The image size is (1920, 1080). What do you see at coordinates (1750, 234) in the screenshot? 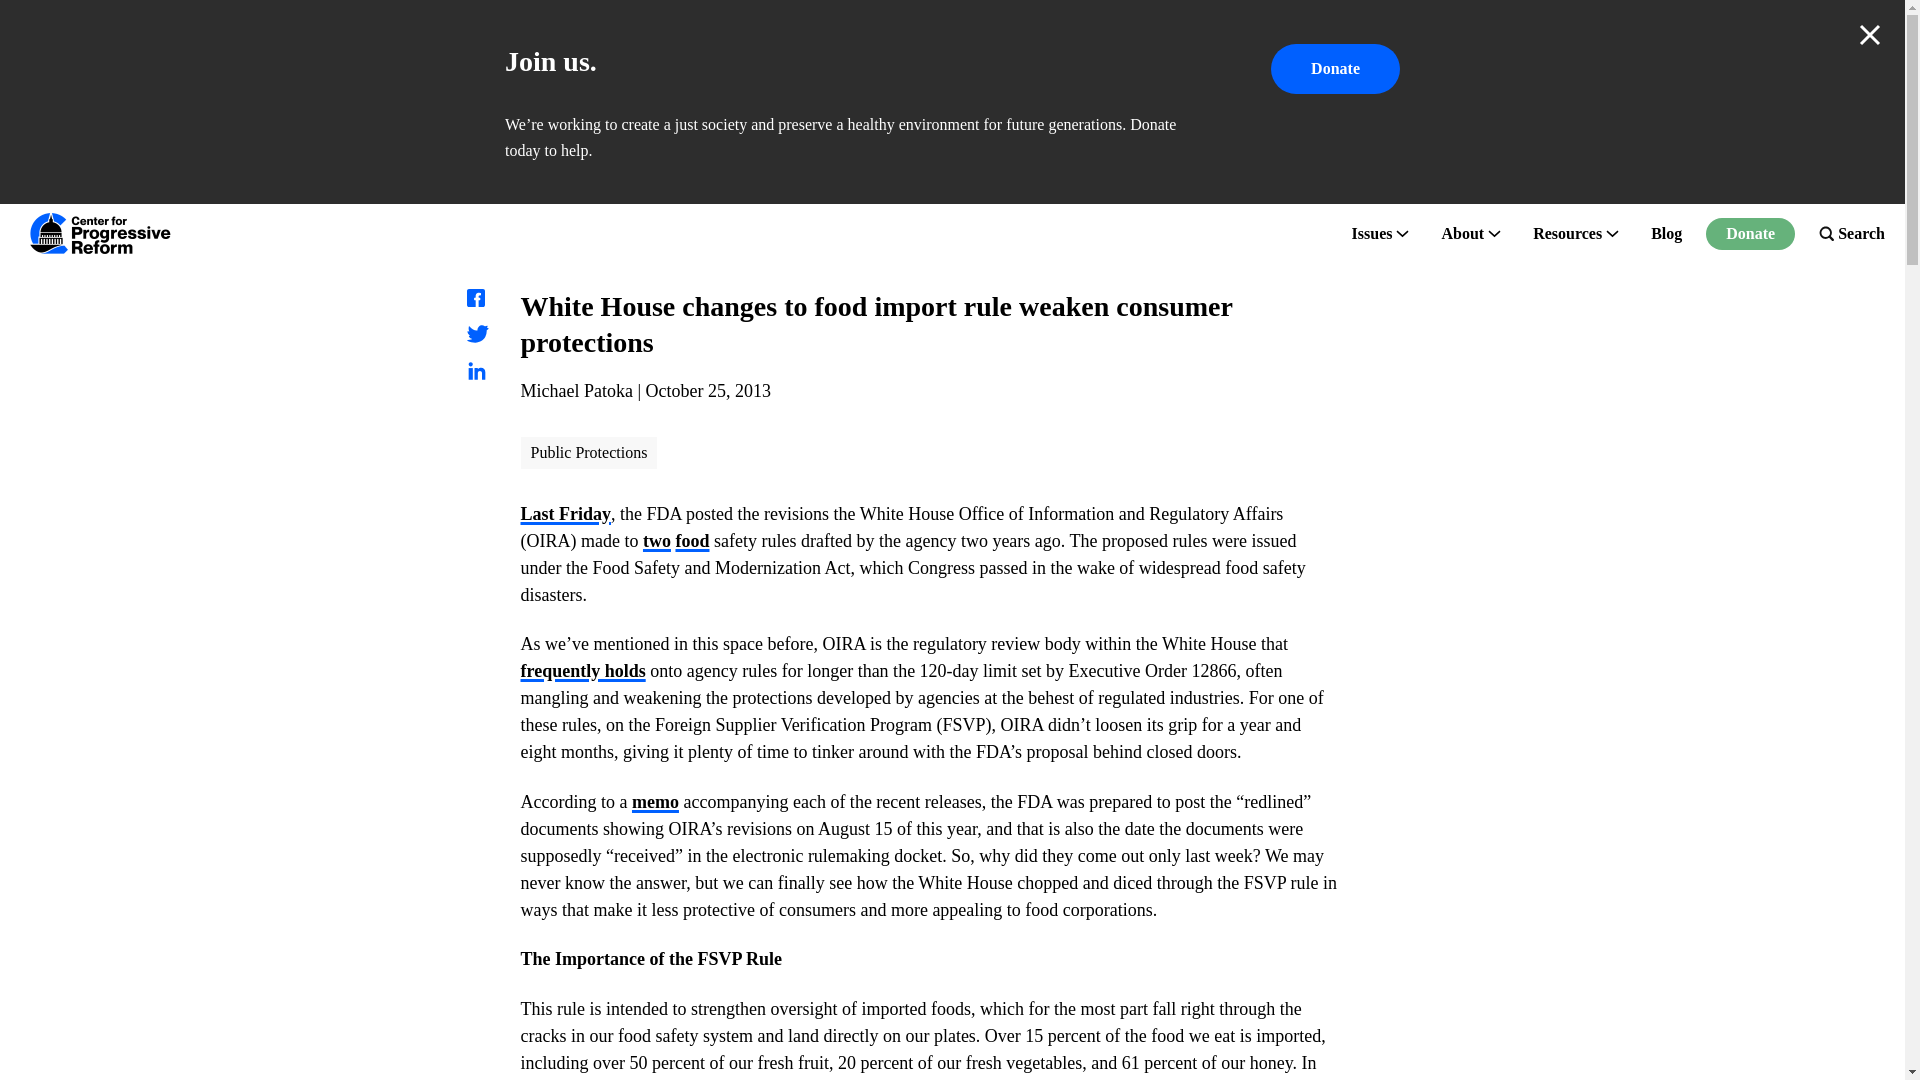
I see `Donate` at bounding box center [1750, 234].